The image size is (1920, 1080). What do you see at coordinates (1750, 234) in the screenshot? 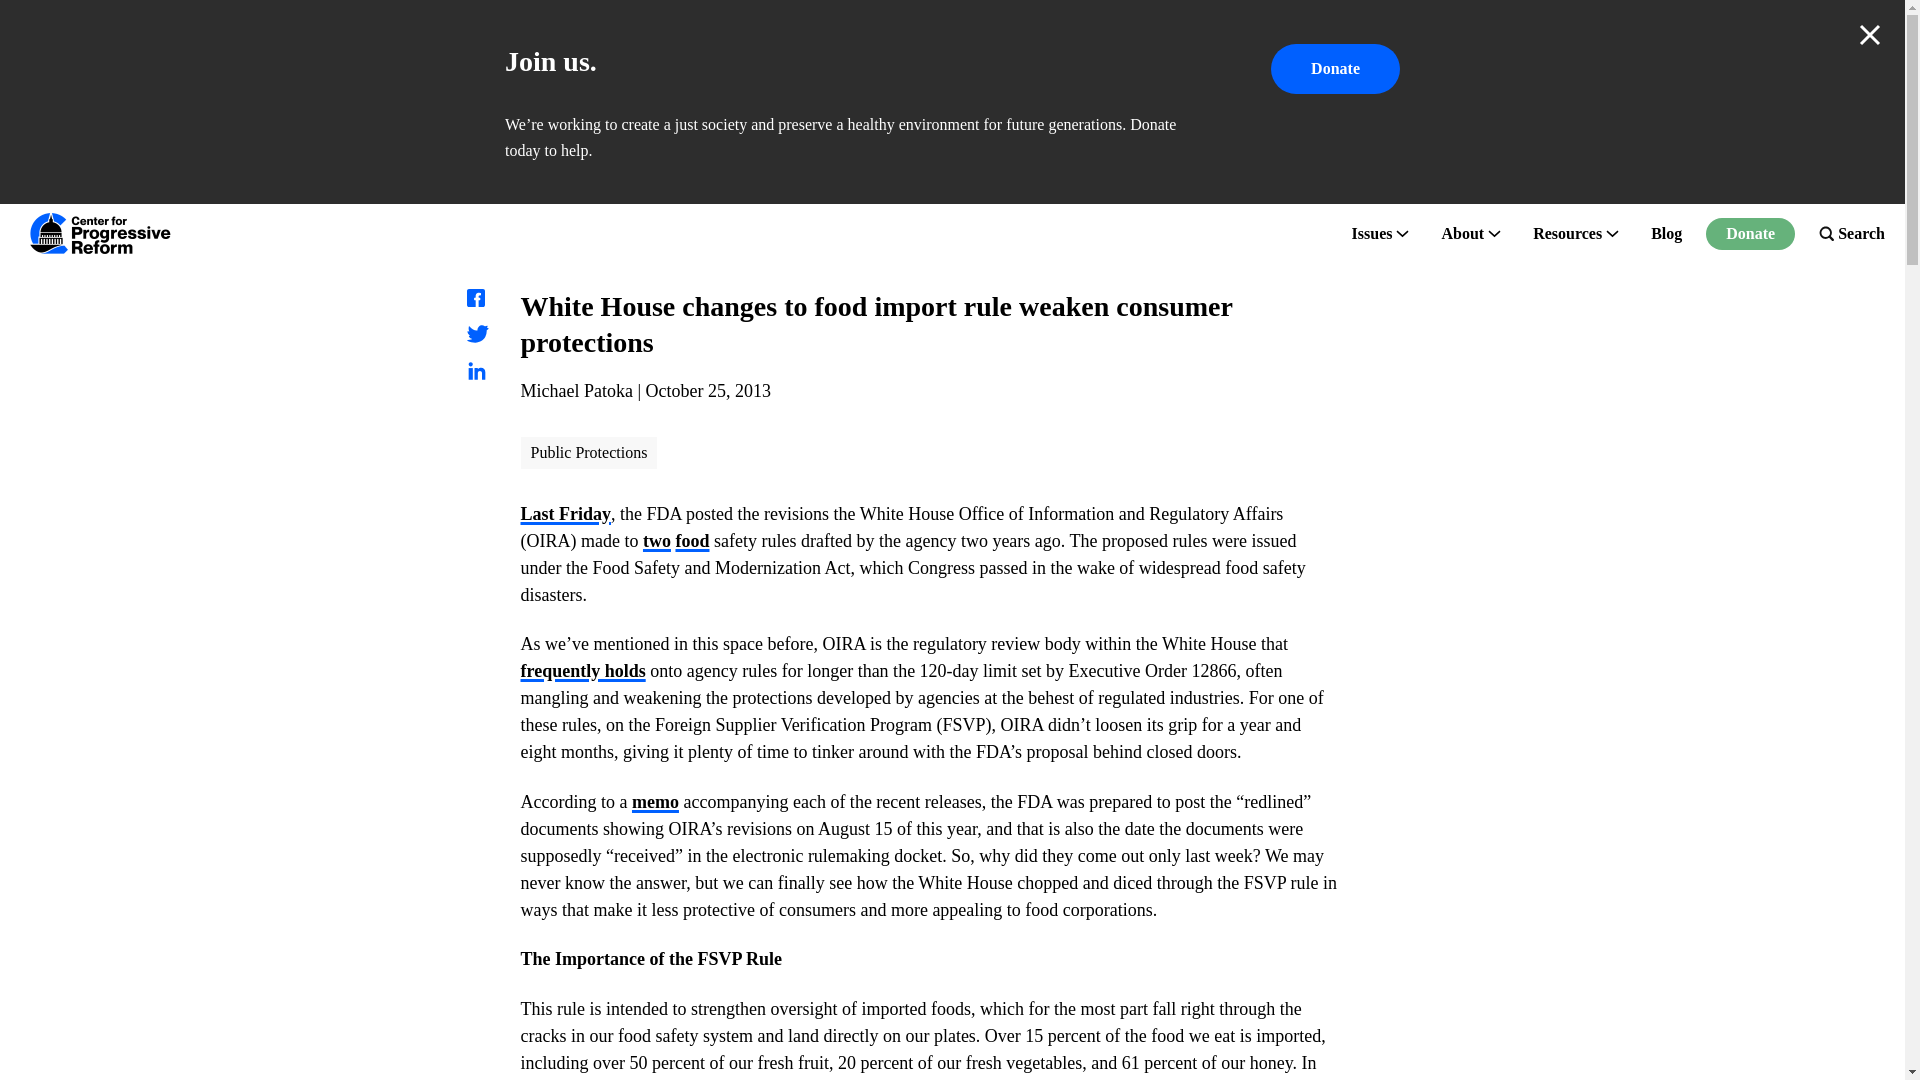
I see `Donate` at bounding box center [1750, 234].